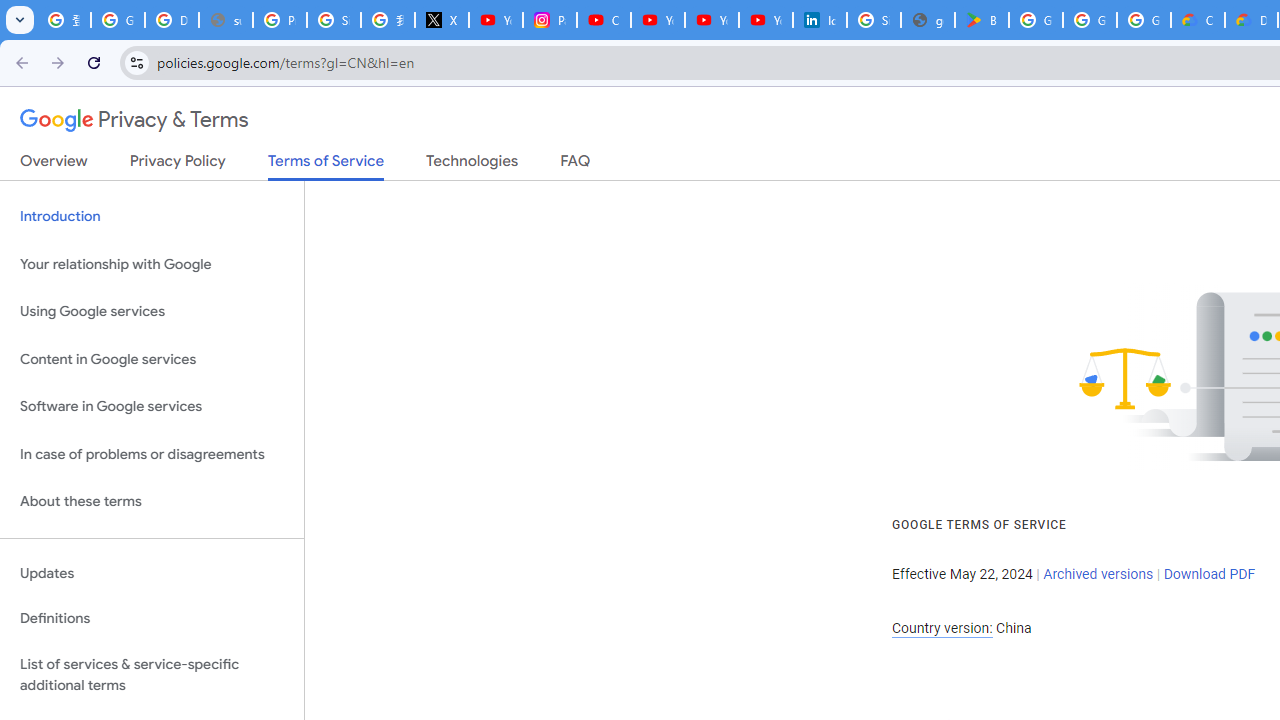 This screenshot has height=720, width=1280. I want to click on Your relationship with Google, so click(152, 264).